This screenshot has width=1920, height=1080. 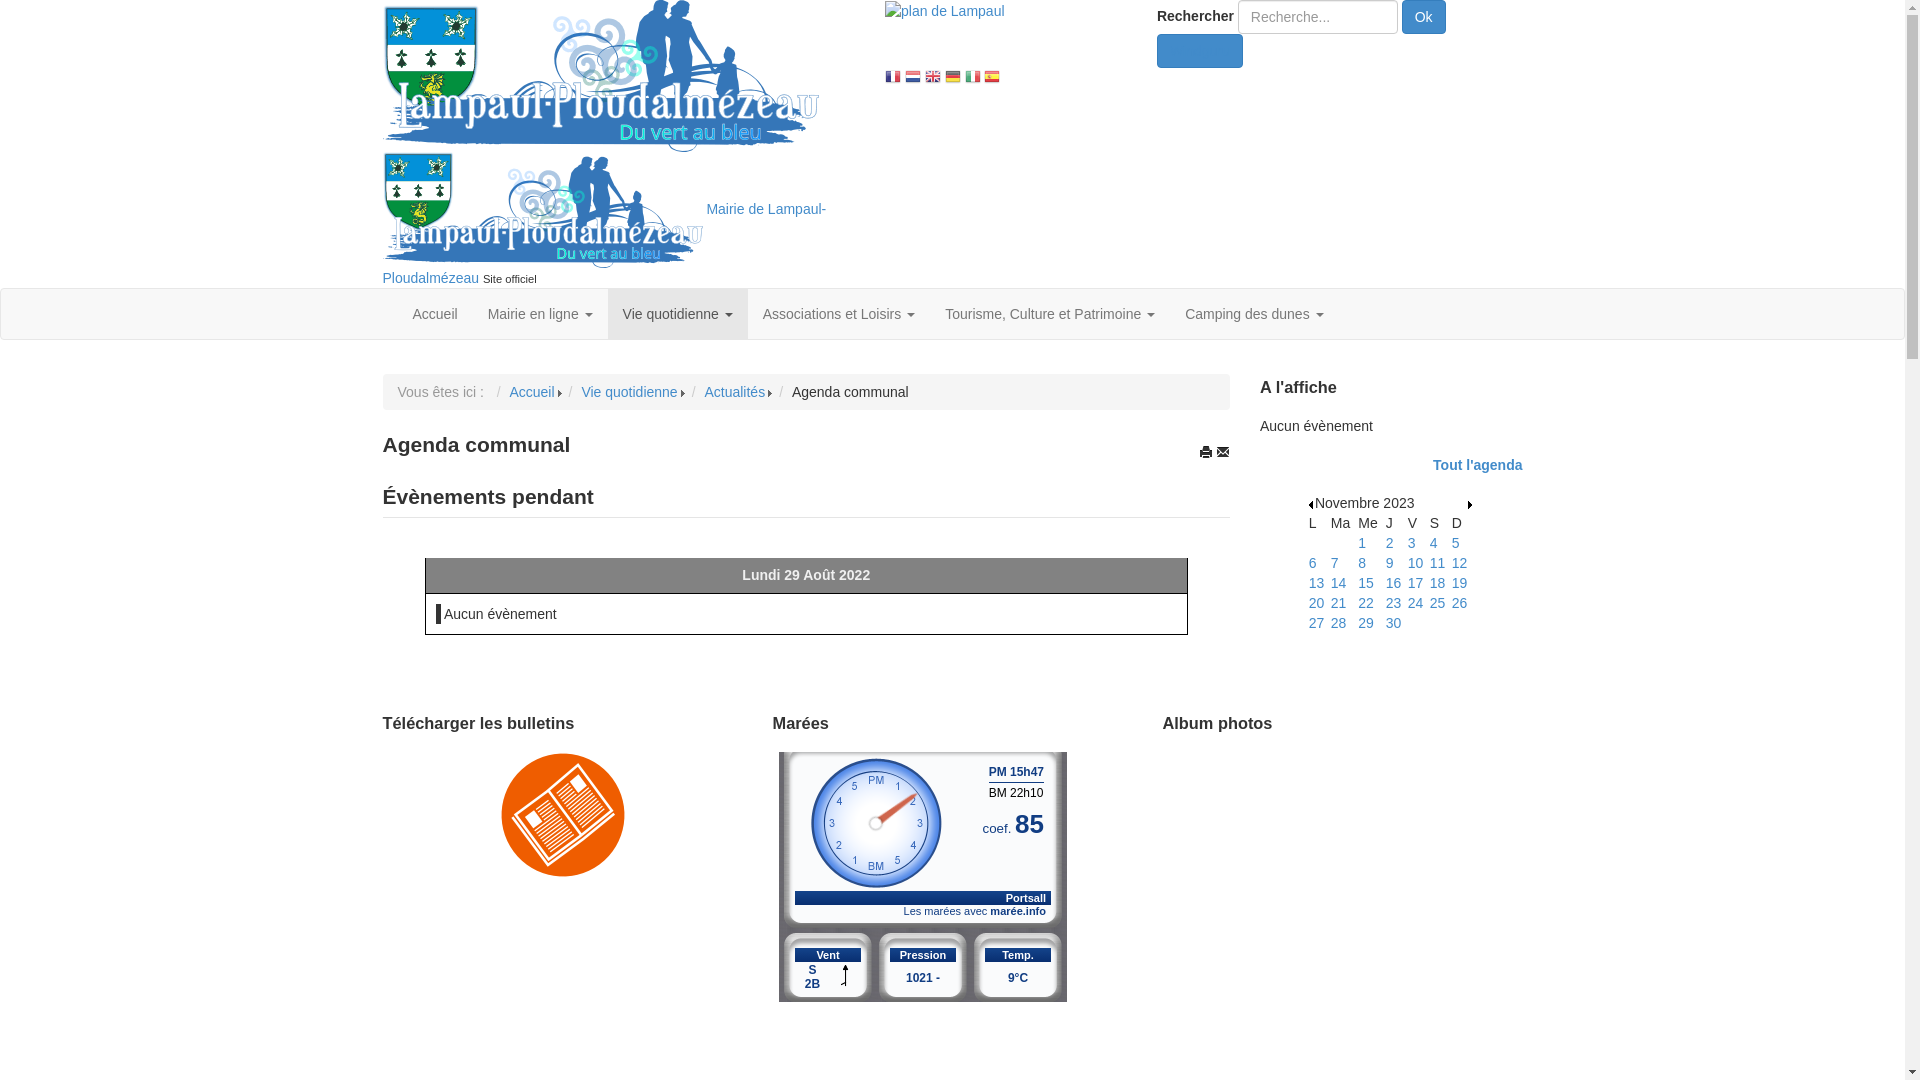 What do you see at coordinates (1317, 603) in the screenshot?
I see `20` at bounding box center [1317, 603].